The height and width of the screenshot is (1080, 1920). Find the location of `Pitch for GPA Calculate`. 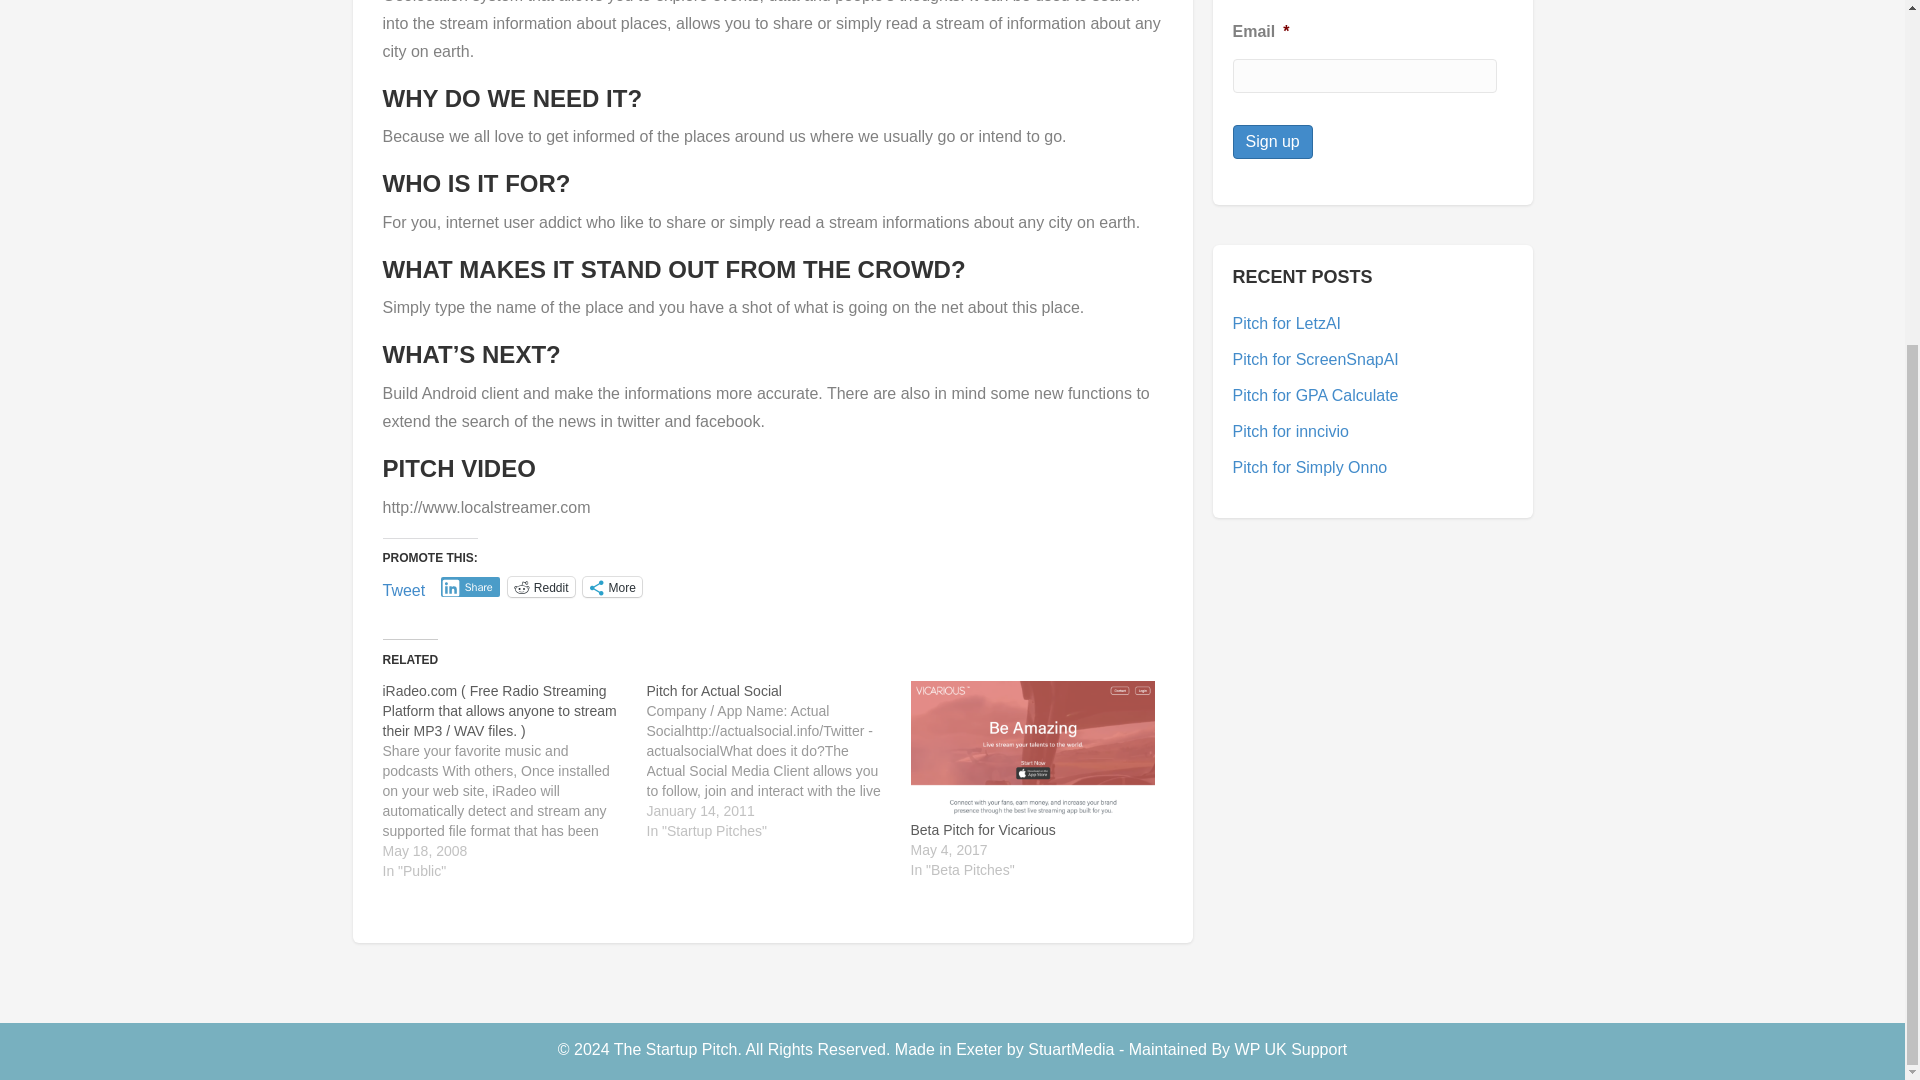

Pitch for GPA Calculate is located at coordinates (1314, 394).